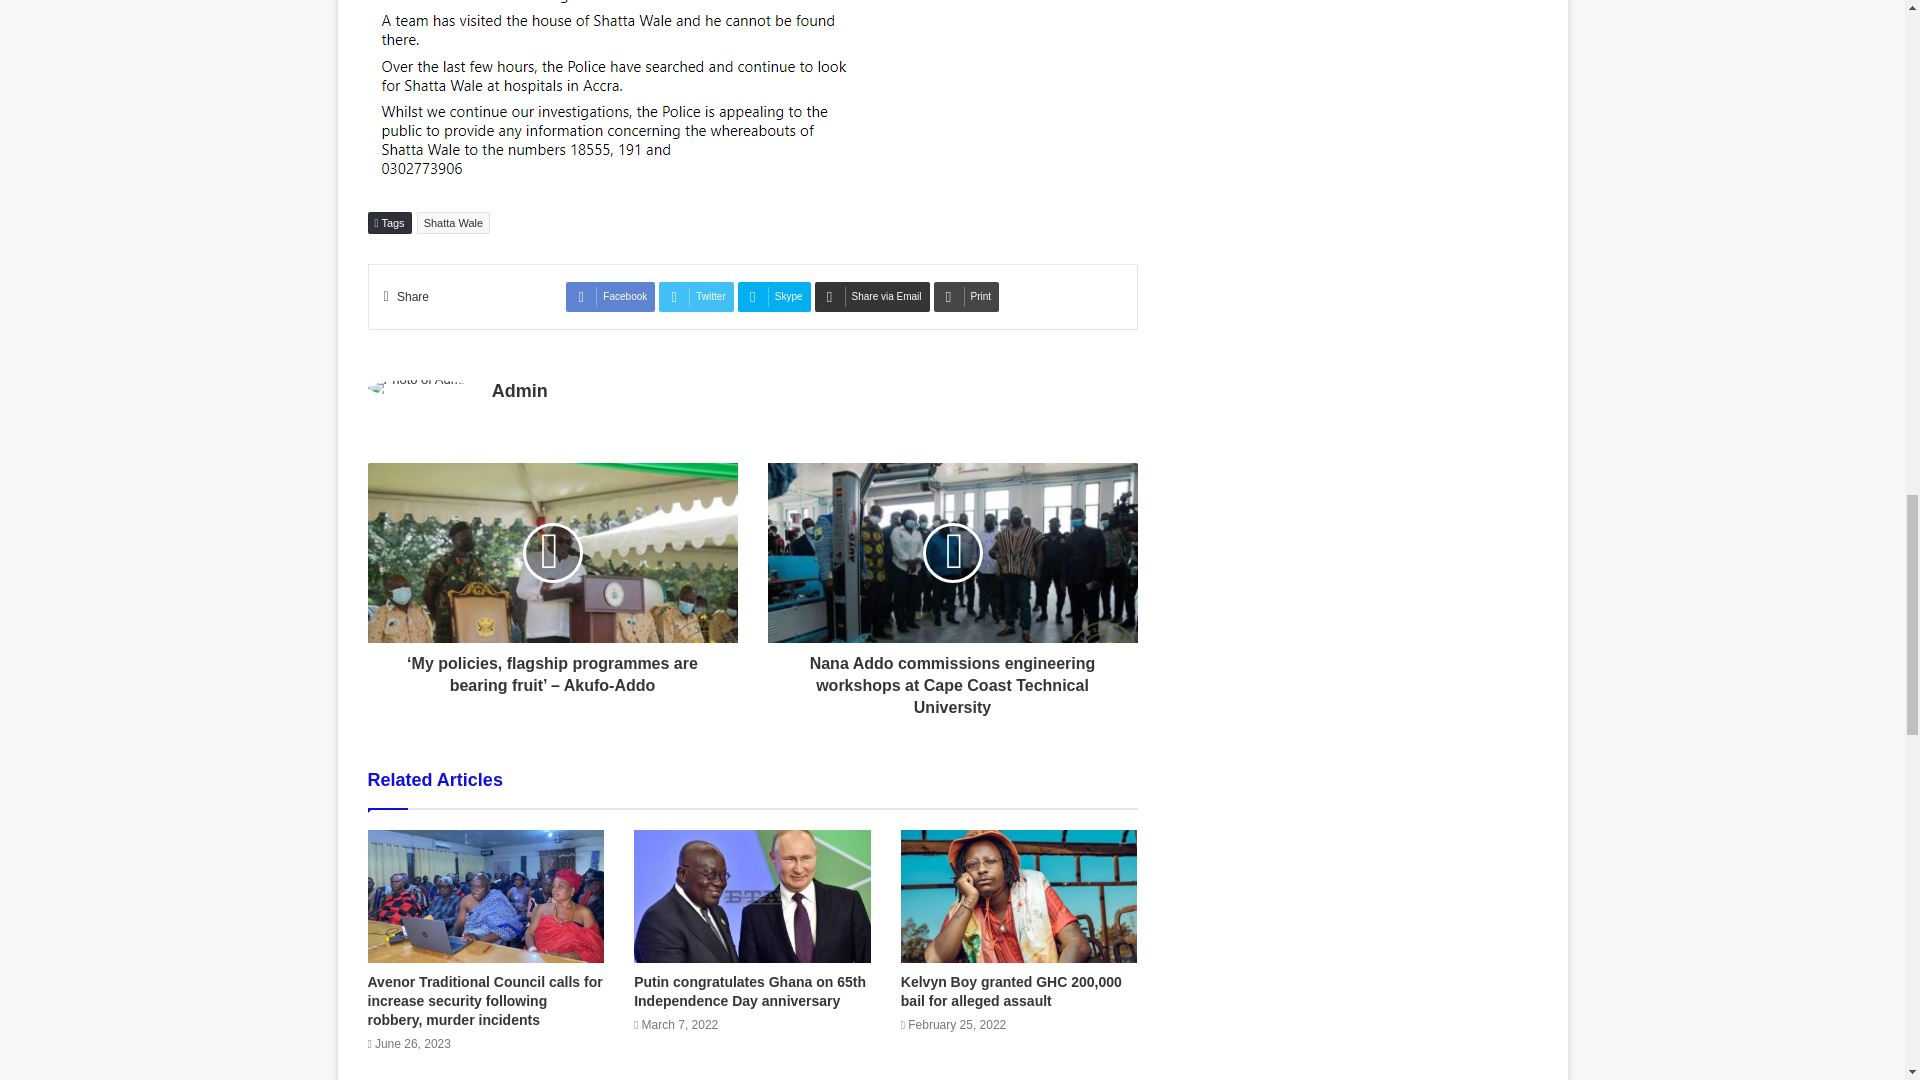  I want to click on Twitter, so click(696, 296).